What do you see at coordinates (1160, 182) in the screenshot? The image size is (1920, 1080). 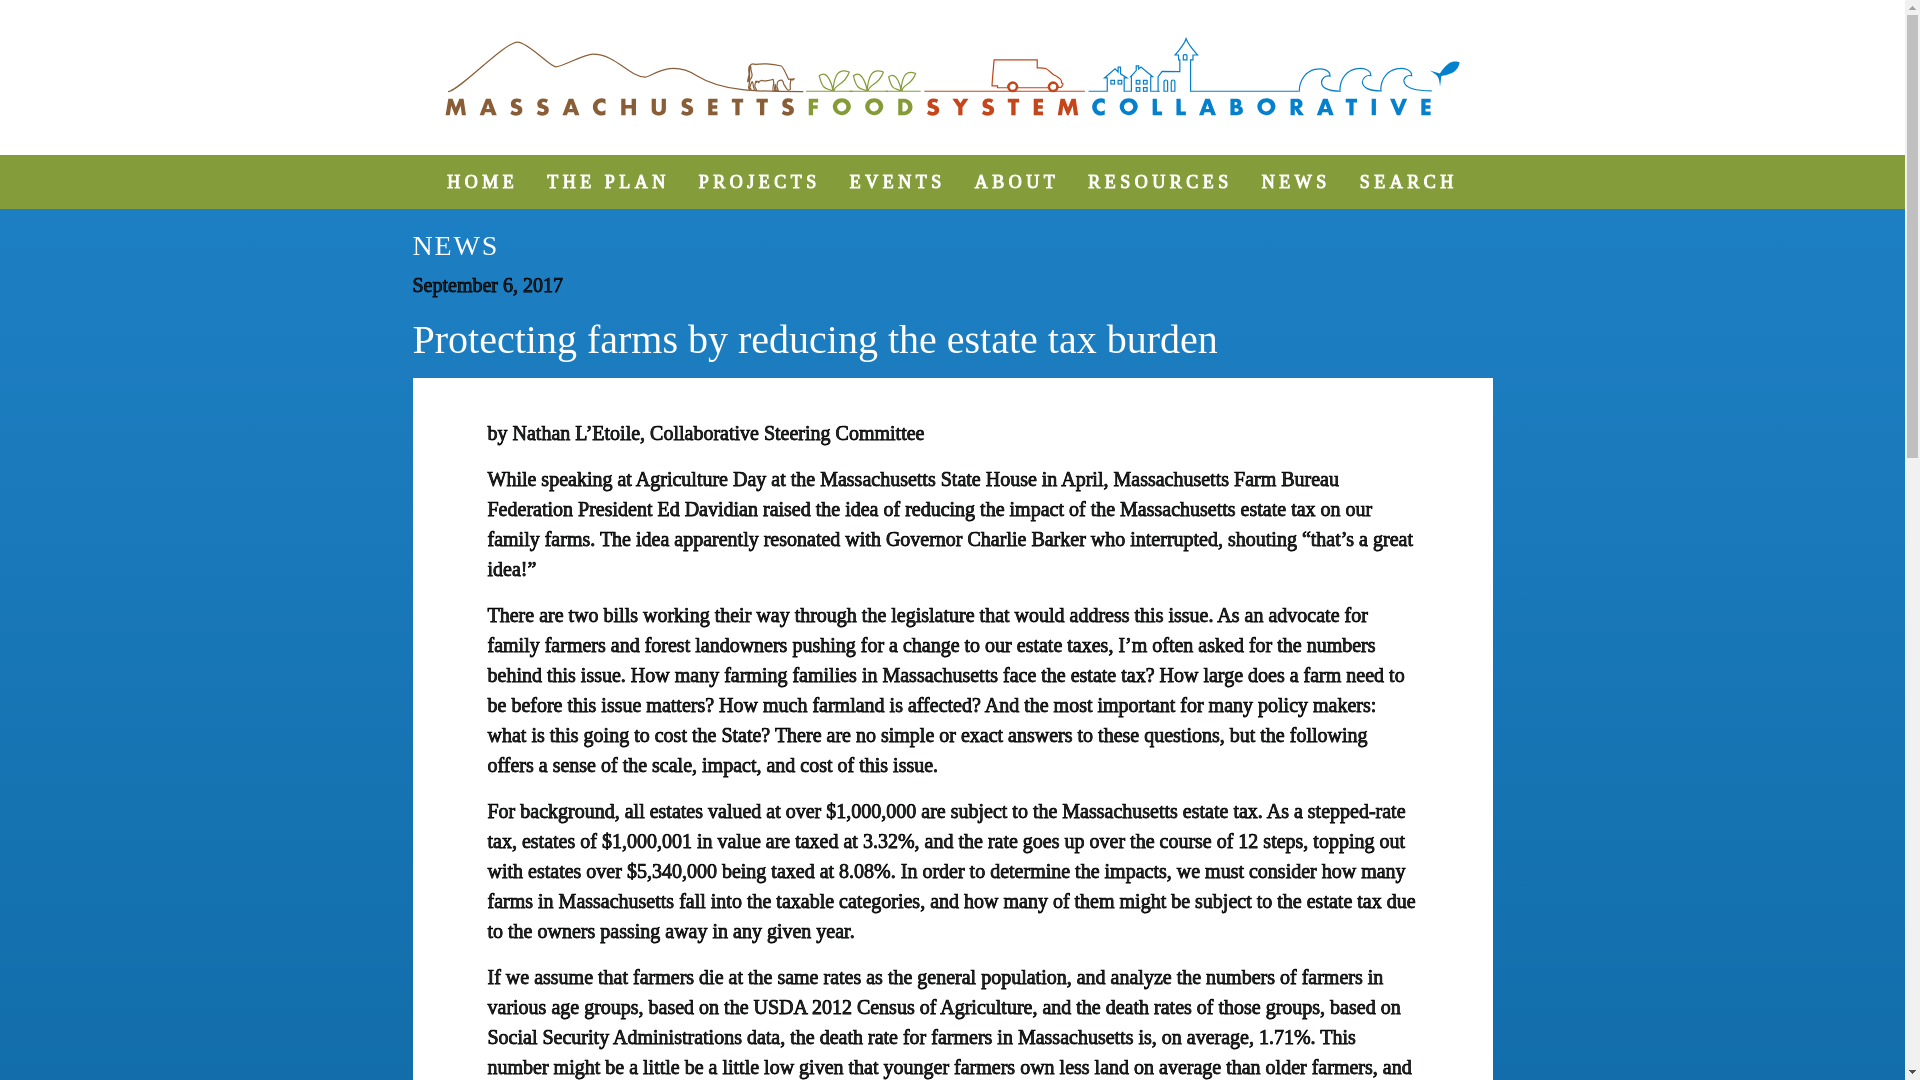 I see `RESOURCES` at bounding box center [1160, 182].